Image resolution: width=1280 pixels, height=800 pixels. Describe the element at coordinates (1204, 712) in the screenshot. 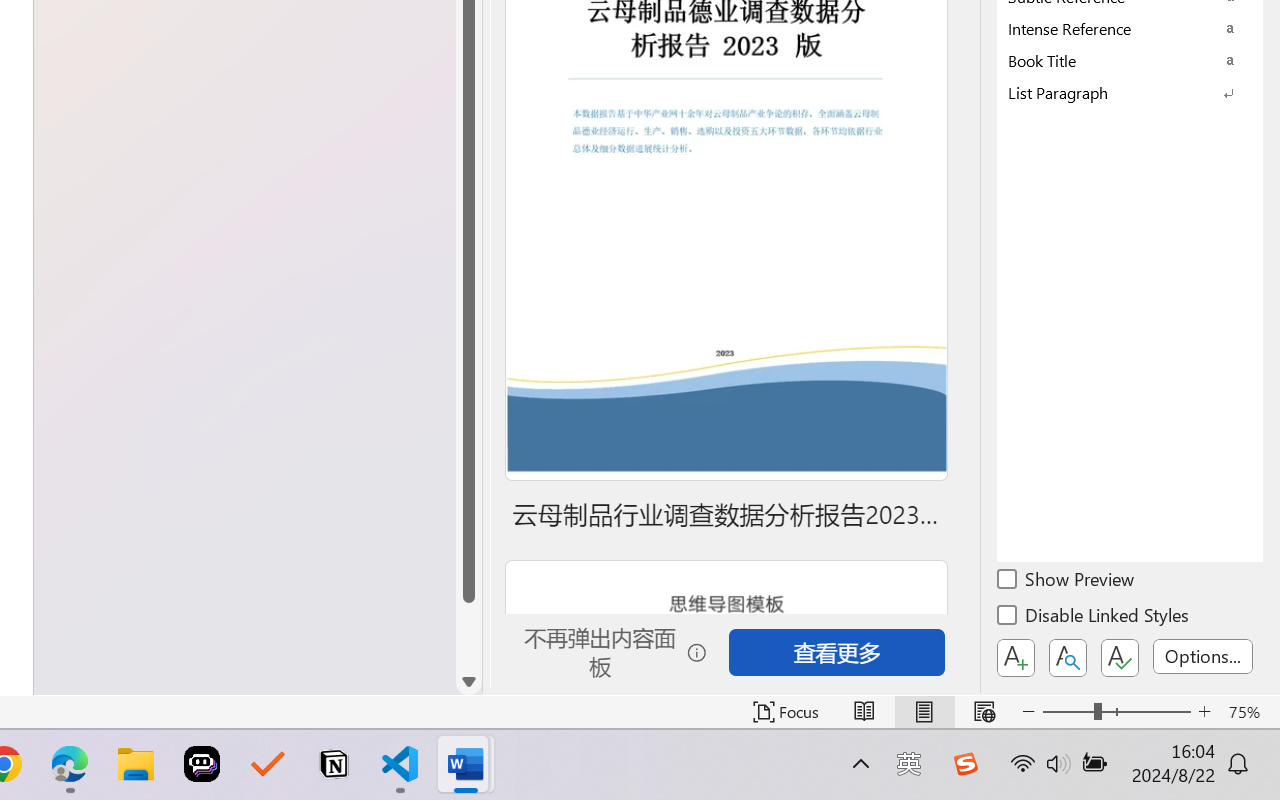

I see `Zoom In` at that location.